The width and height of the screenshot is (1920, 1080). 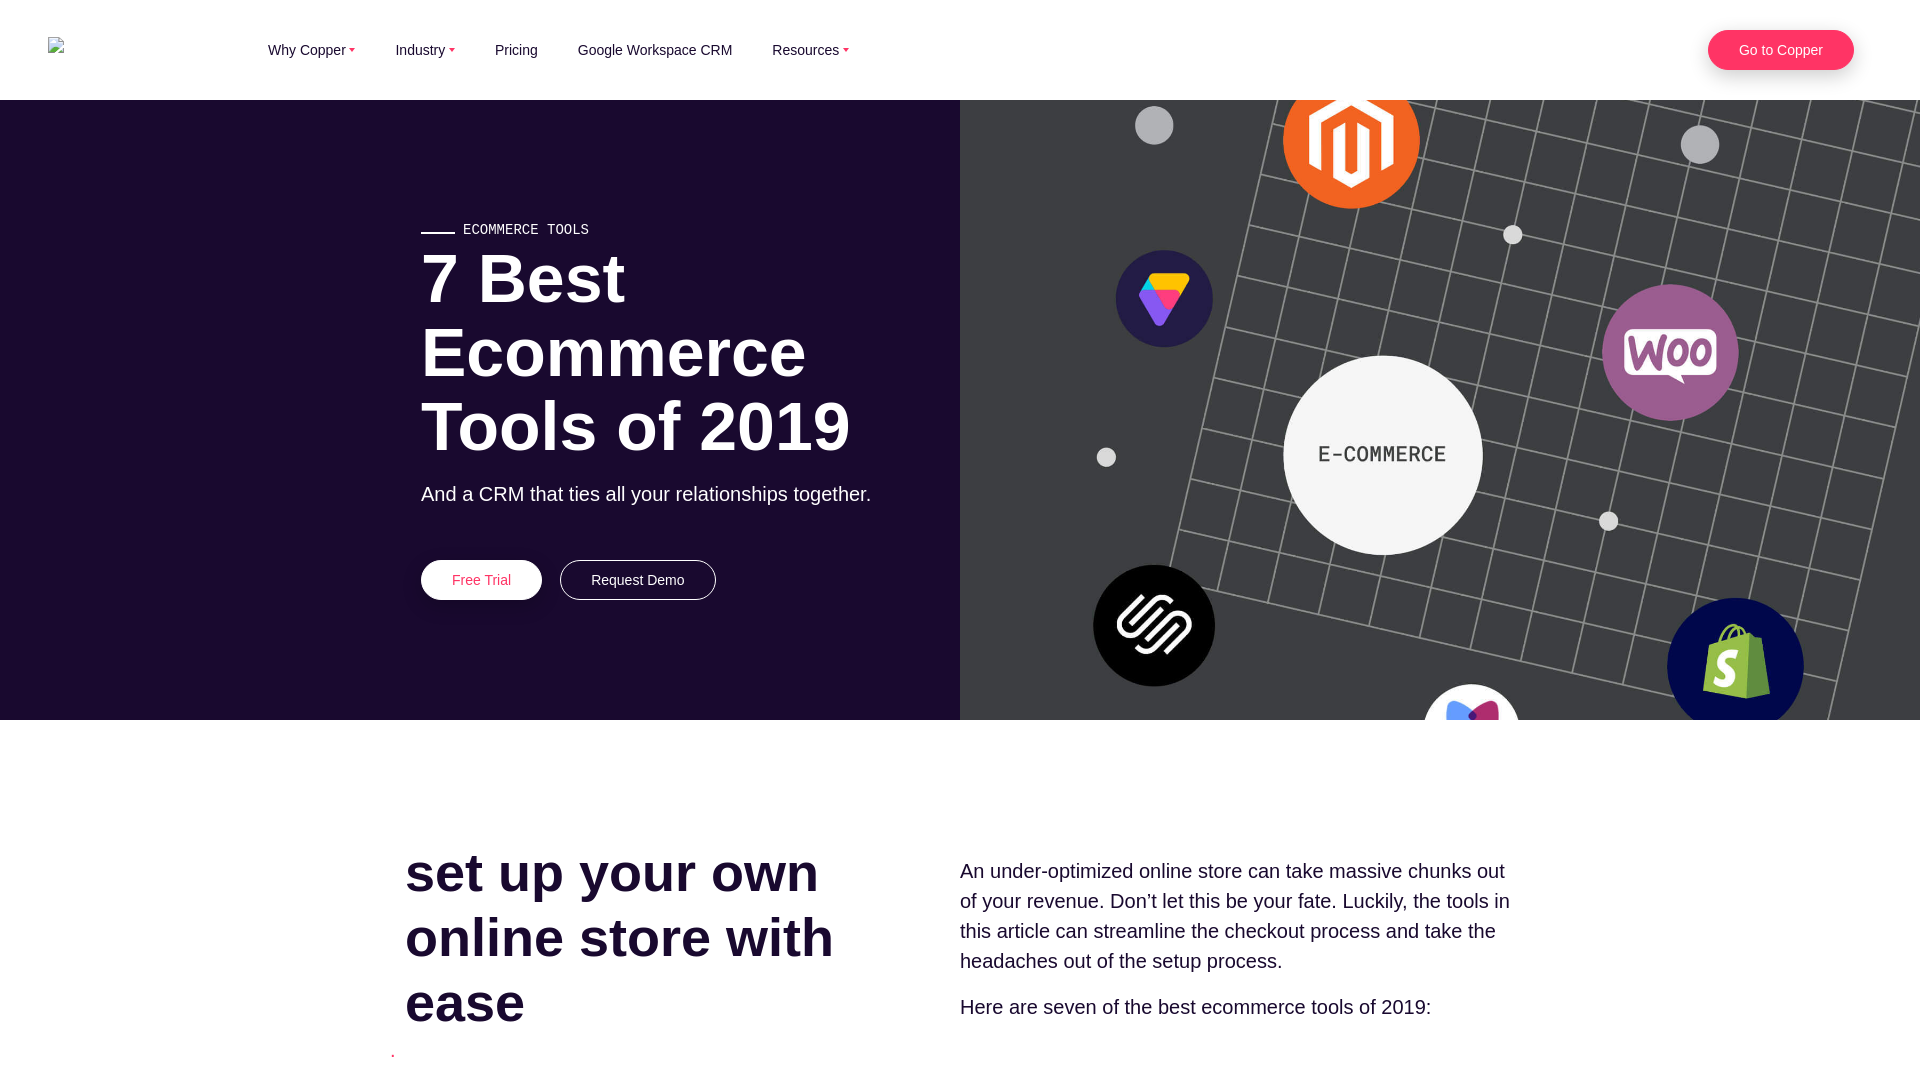 What do you see at coordinates (1781, 50) in the screenshot?
I see `Go to Copper` at bounding box center [1781, 50].